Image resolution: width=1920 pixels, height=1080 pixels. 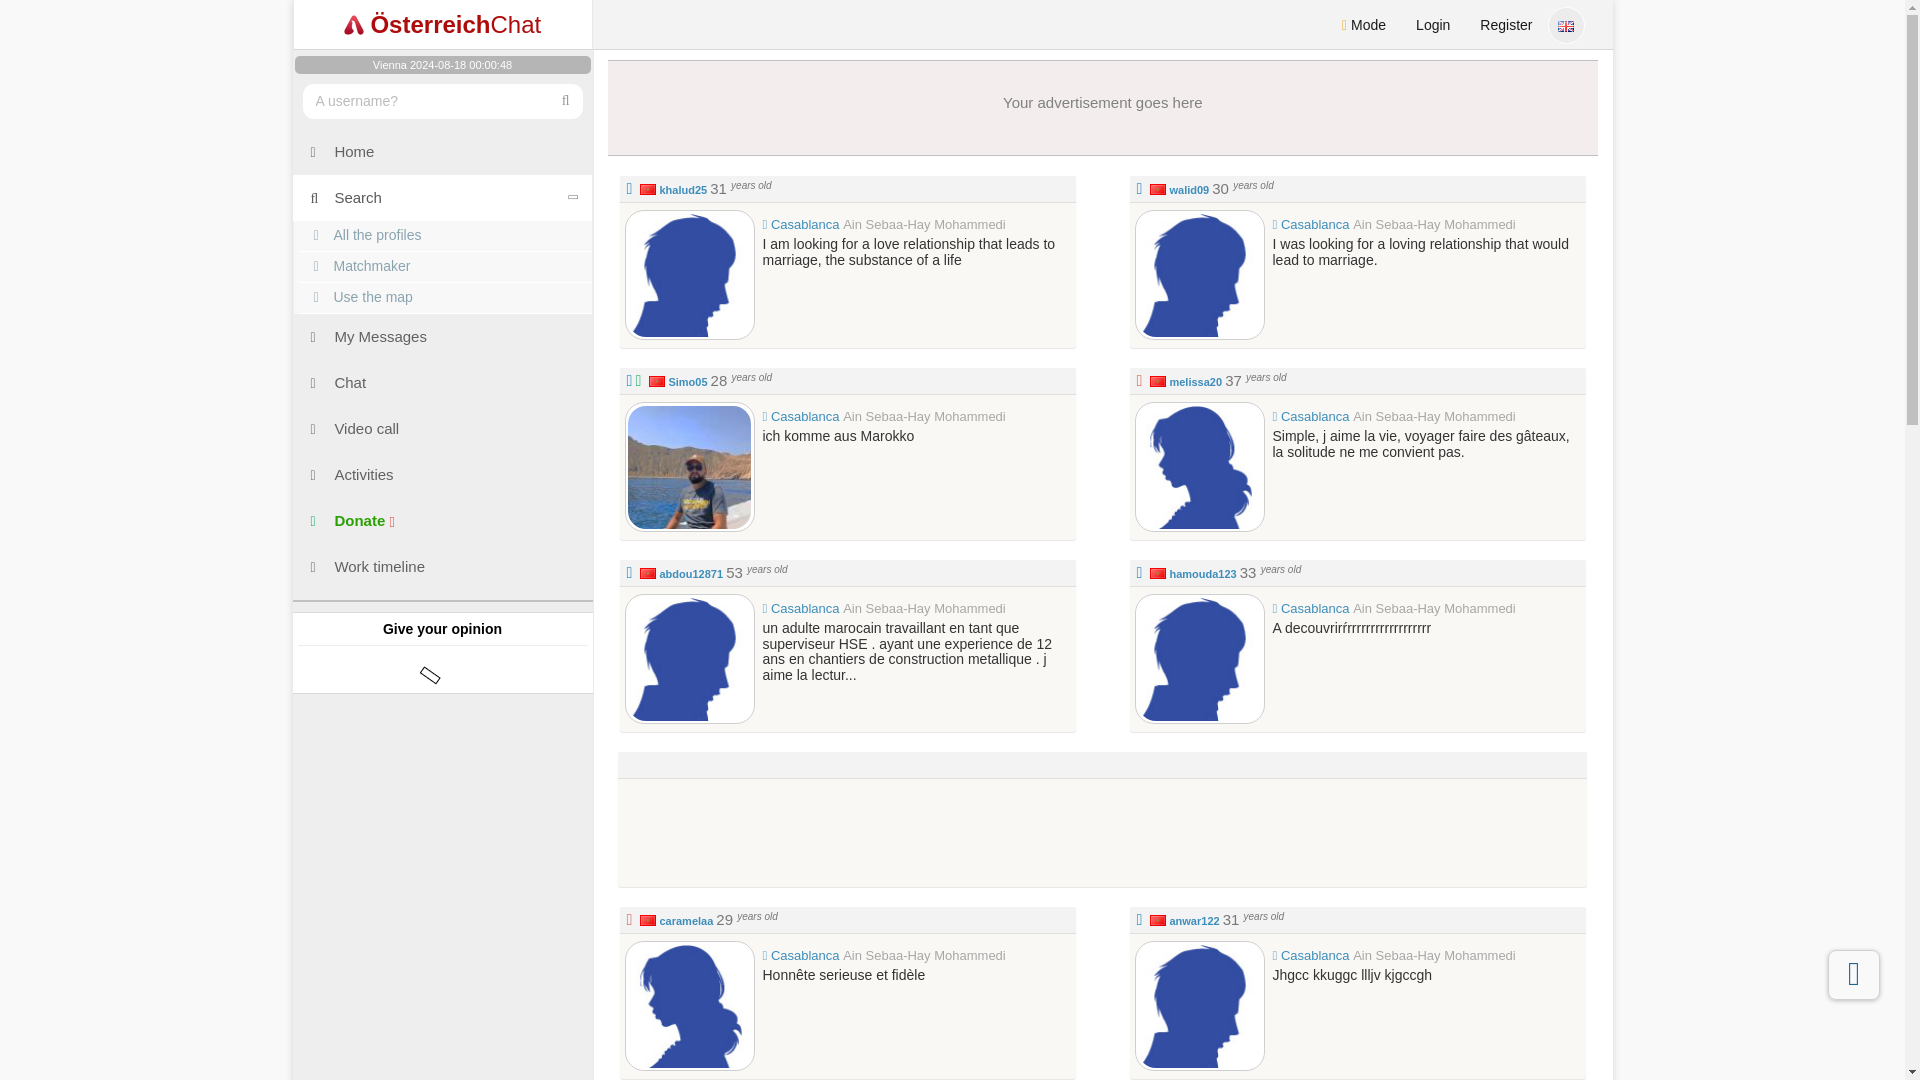 What do you see at coordinates (441, 828) in the screenshot?
I see `promotionsites` at bounding box center [441, 828].